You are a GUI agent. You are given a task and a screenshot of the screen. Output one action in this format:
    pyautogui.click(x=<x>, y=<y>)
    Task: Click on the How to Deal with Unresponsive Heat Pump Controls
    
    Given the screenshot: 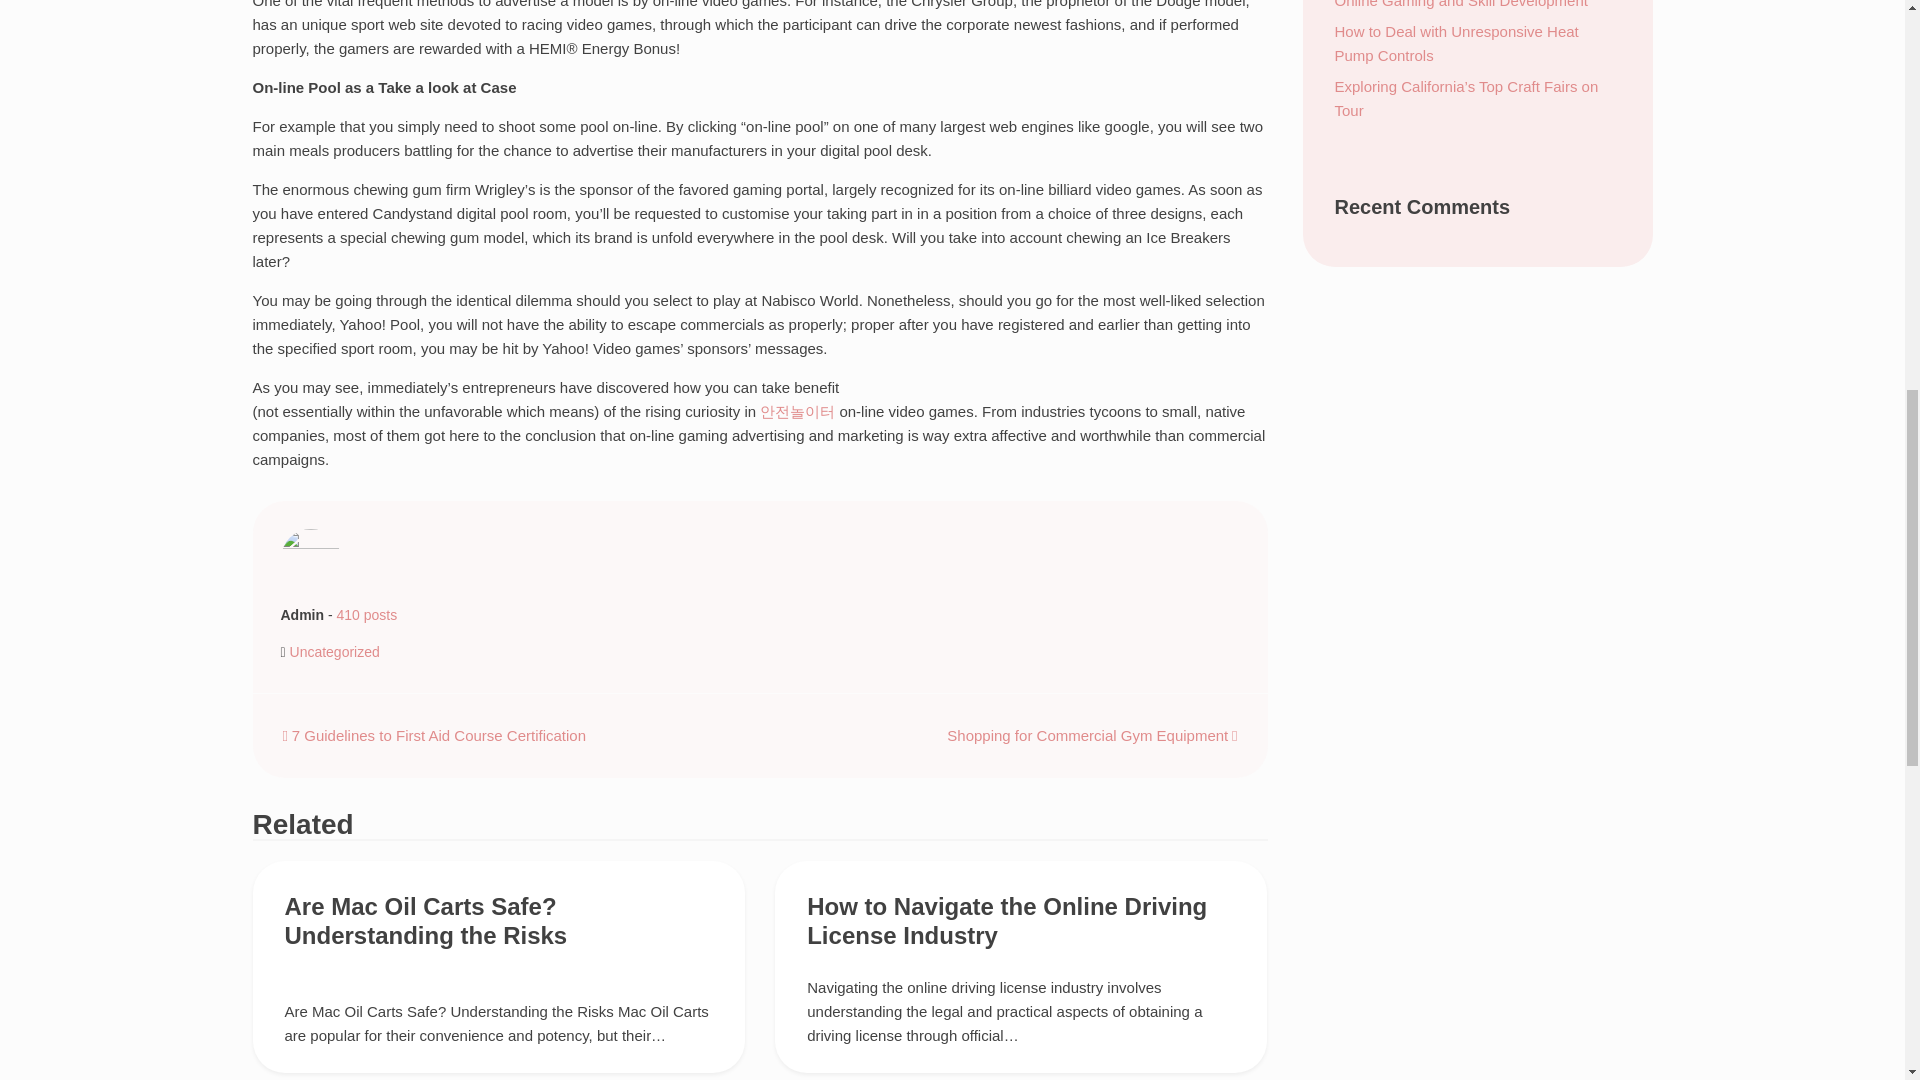 What is the action you would take?
    pyautogui.click(x=1456, y=42)
    